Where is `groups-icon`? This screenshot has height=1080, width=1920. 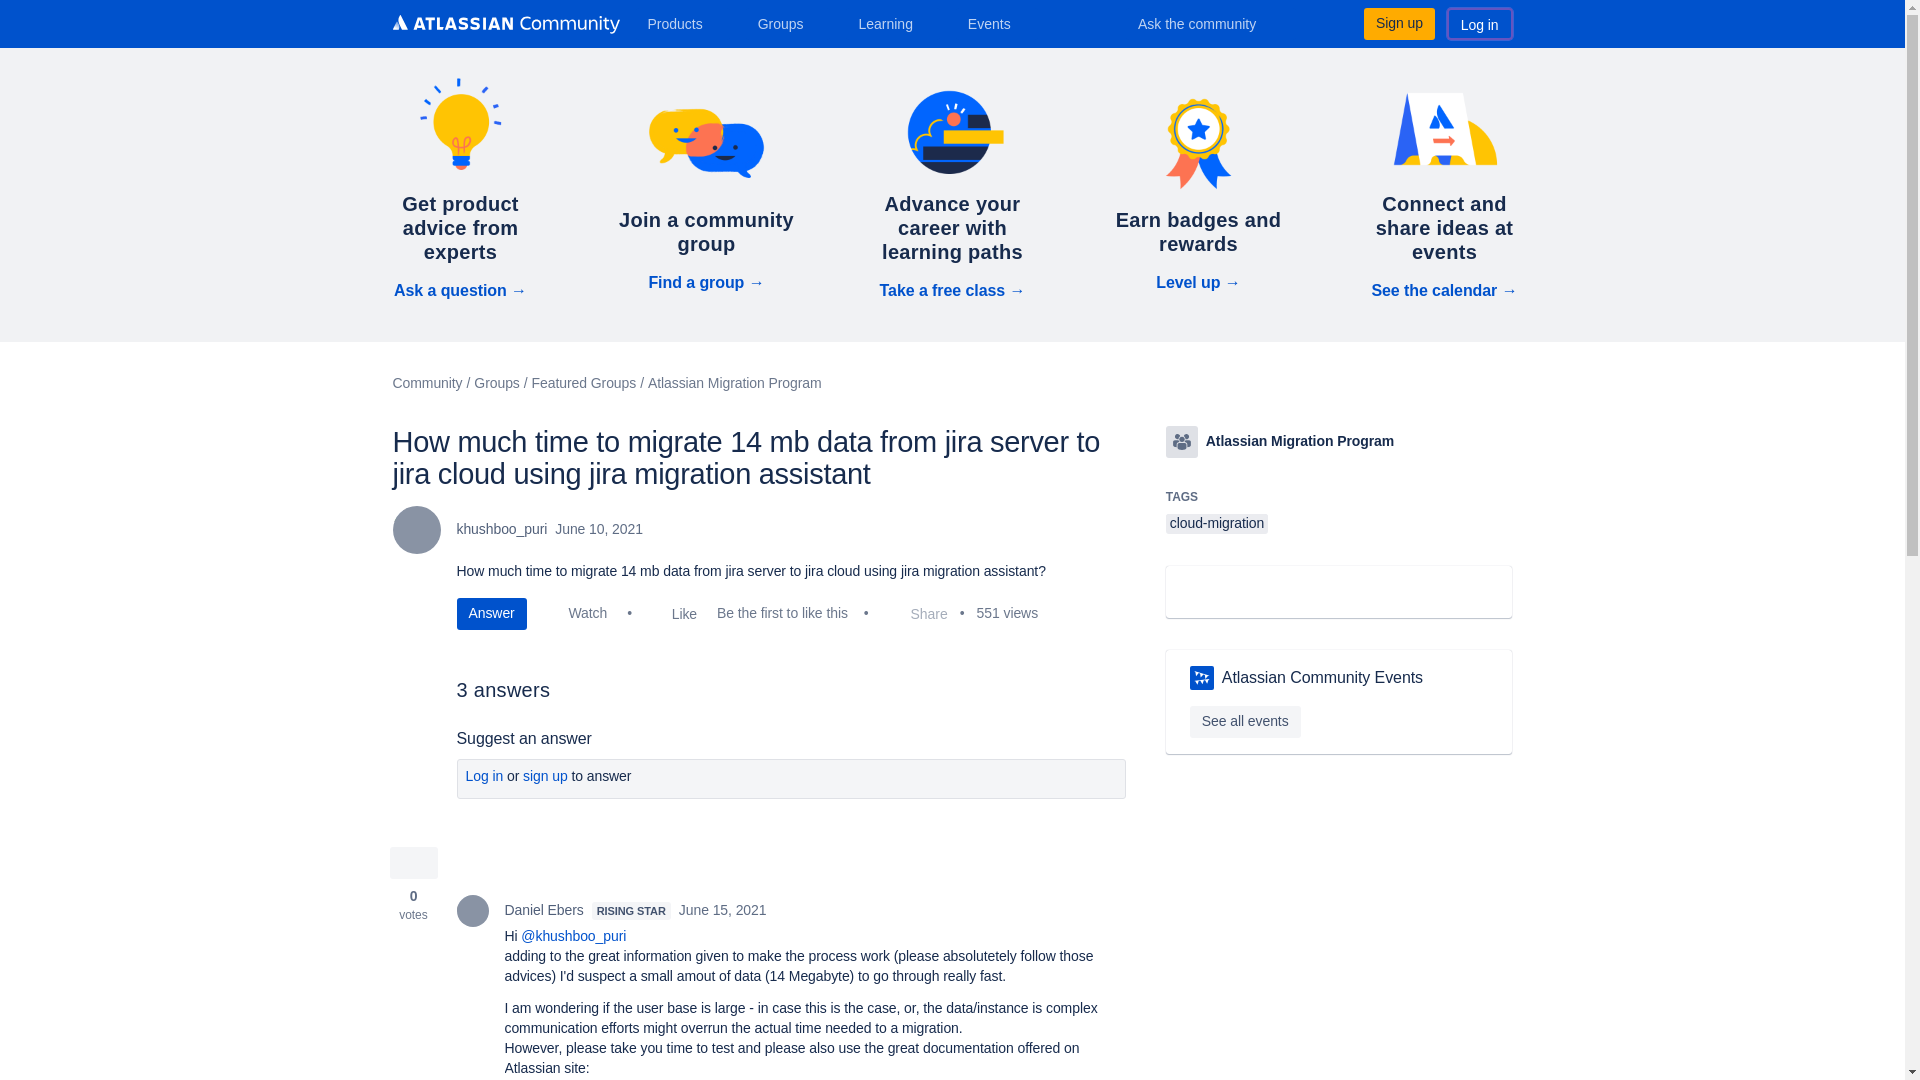 groups-icon is located at coordinates (1182, 441).